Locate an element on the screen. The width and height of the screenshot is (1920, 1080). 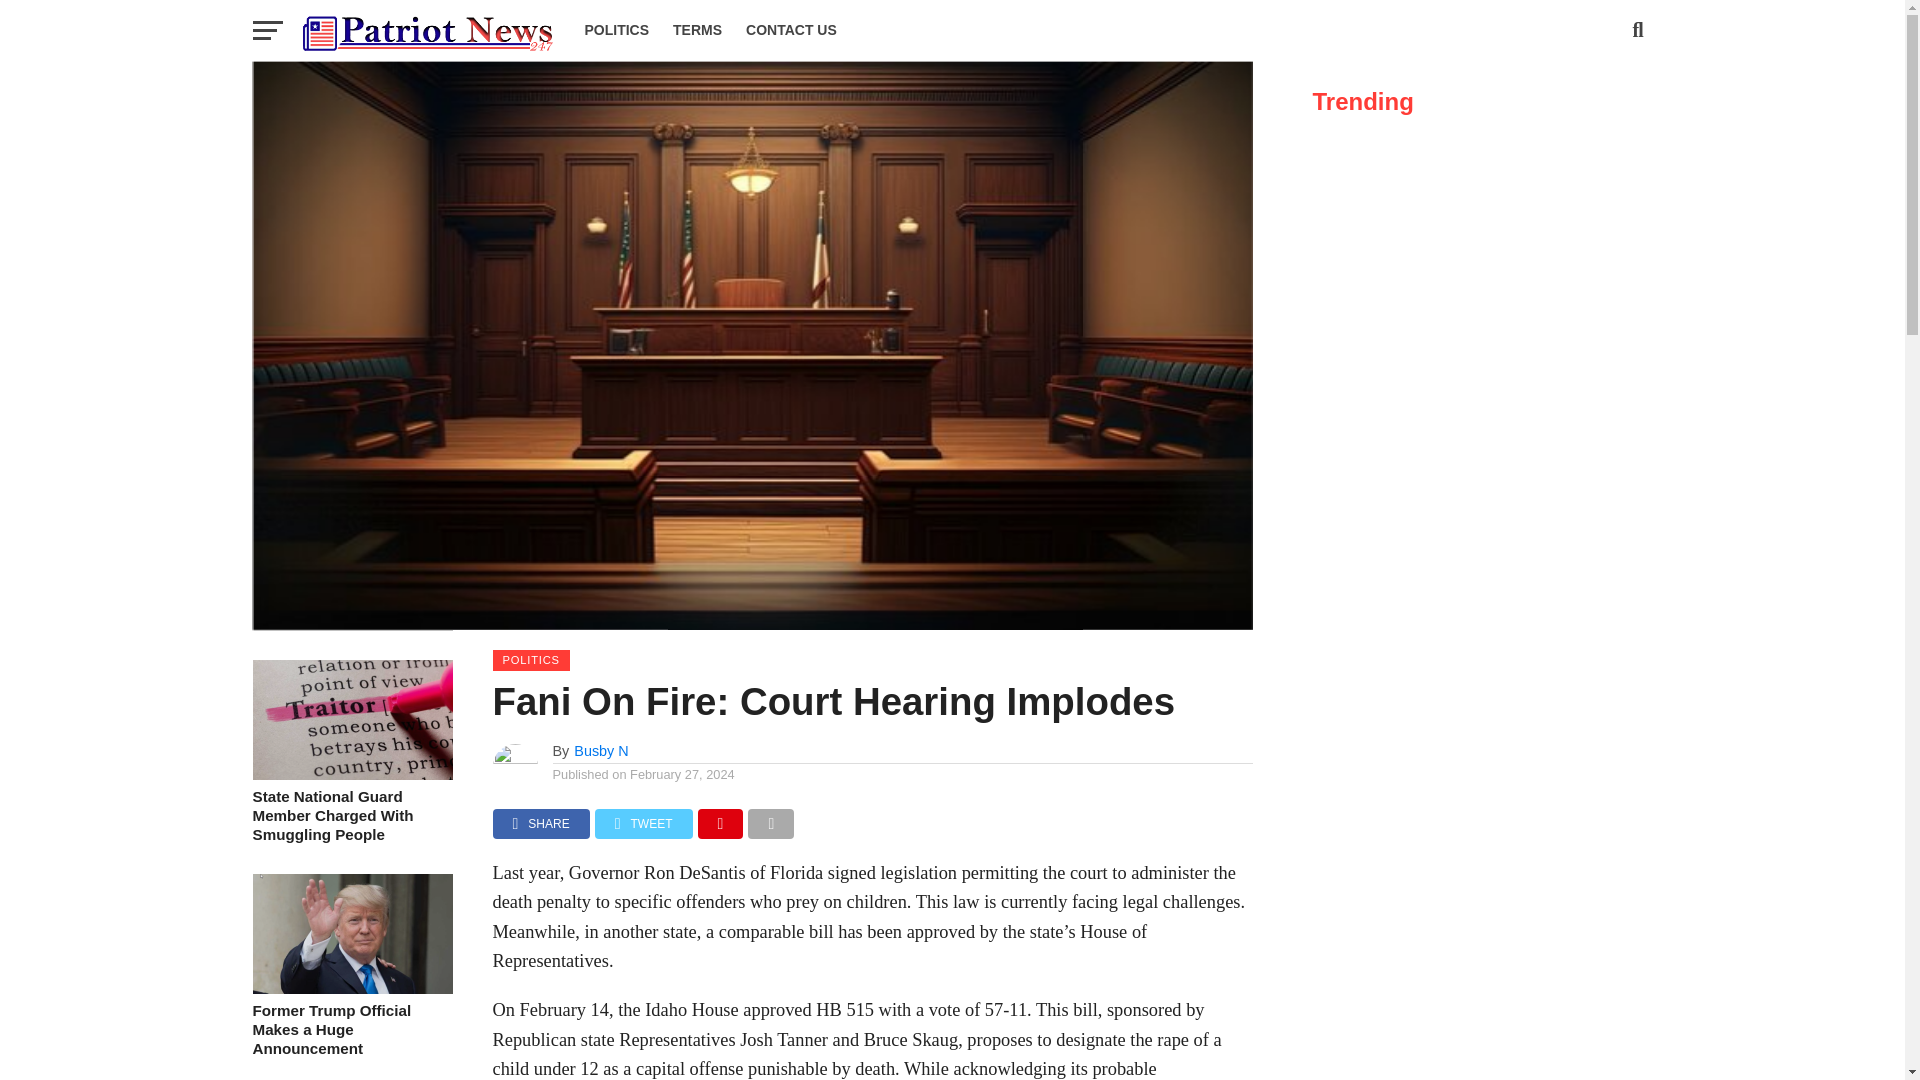
Former Trump Official Makes a Huge Announcement is located at coordinates (351, 1030).